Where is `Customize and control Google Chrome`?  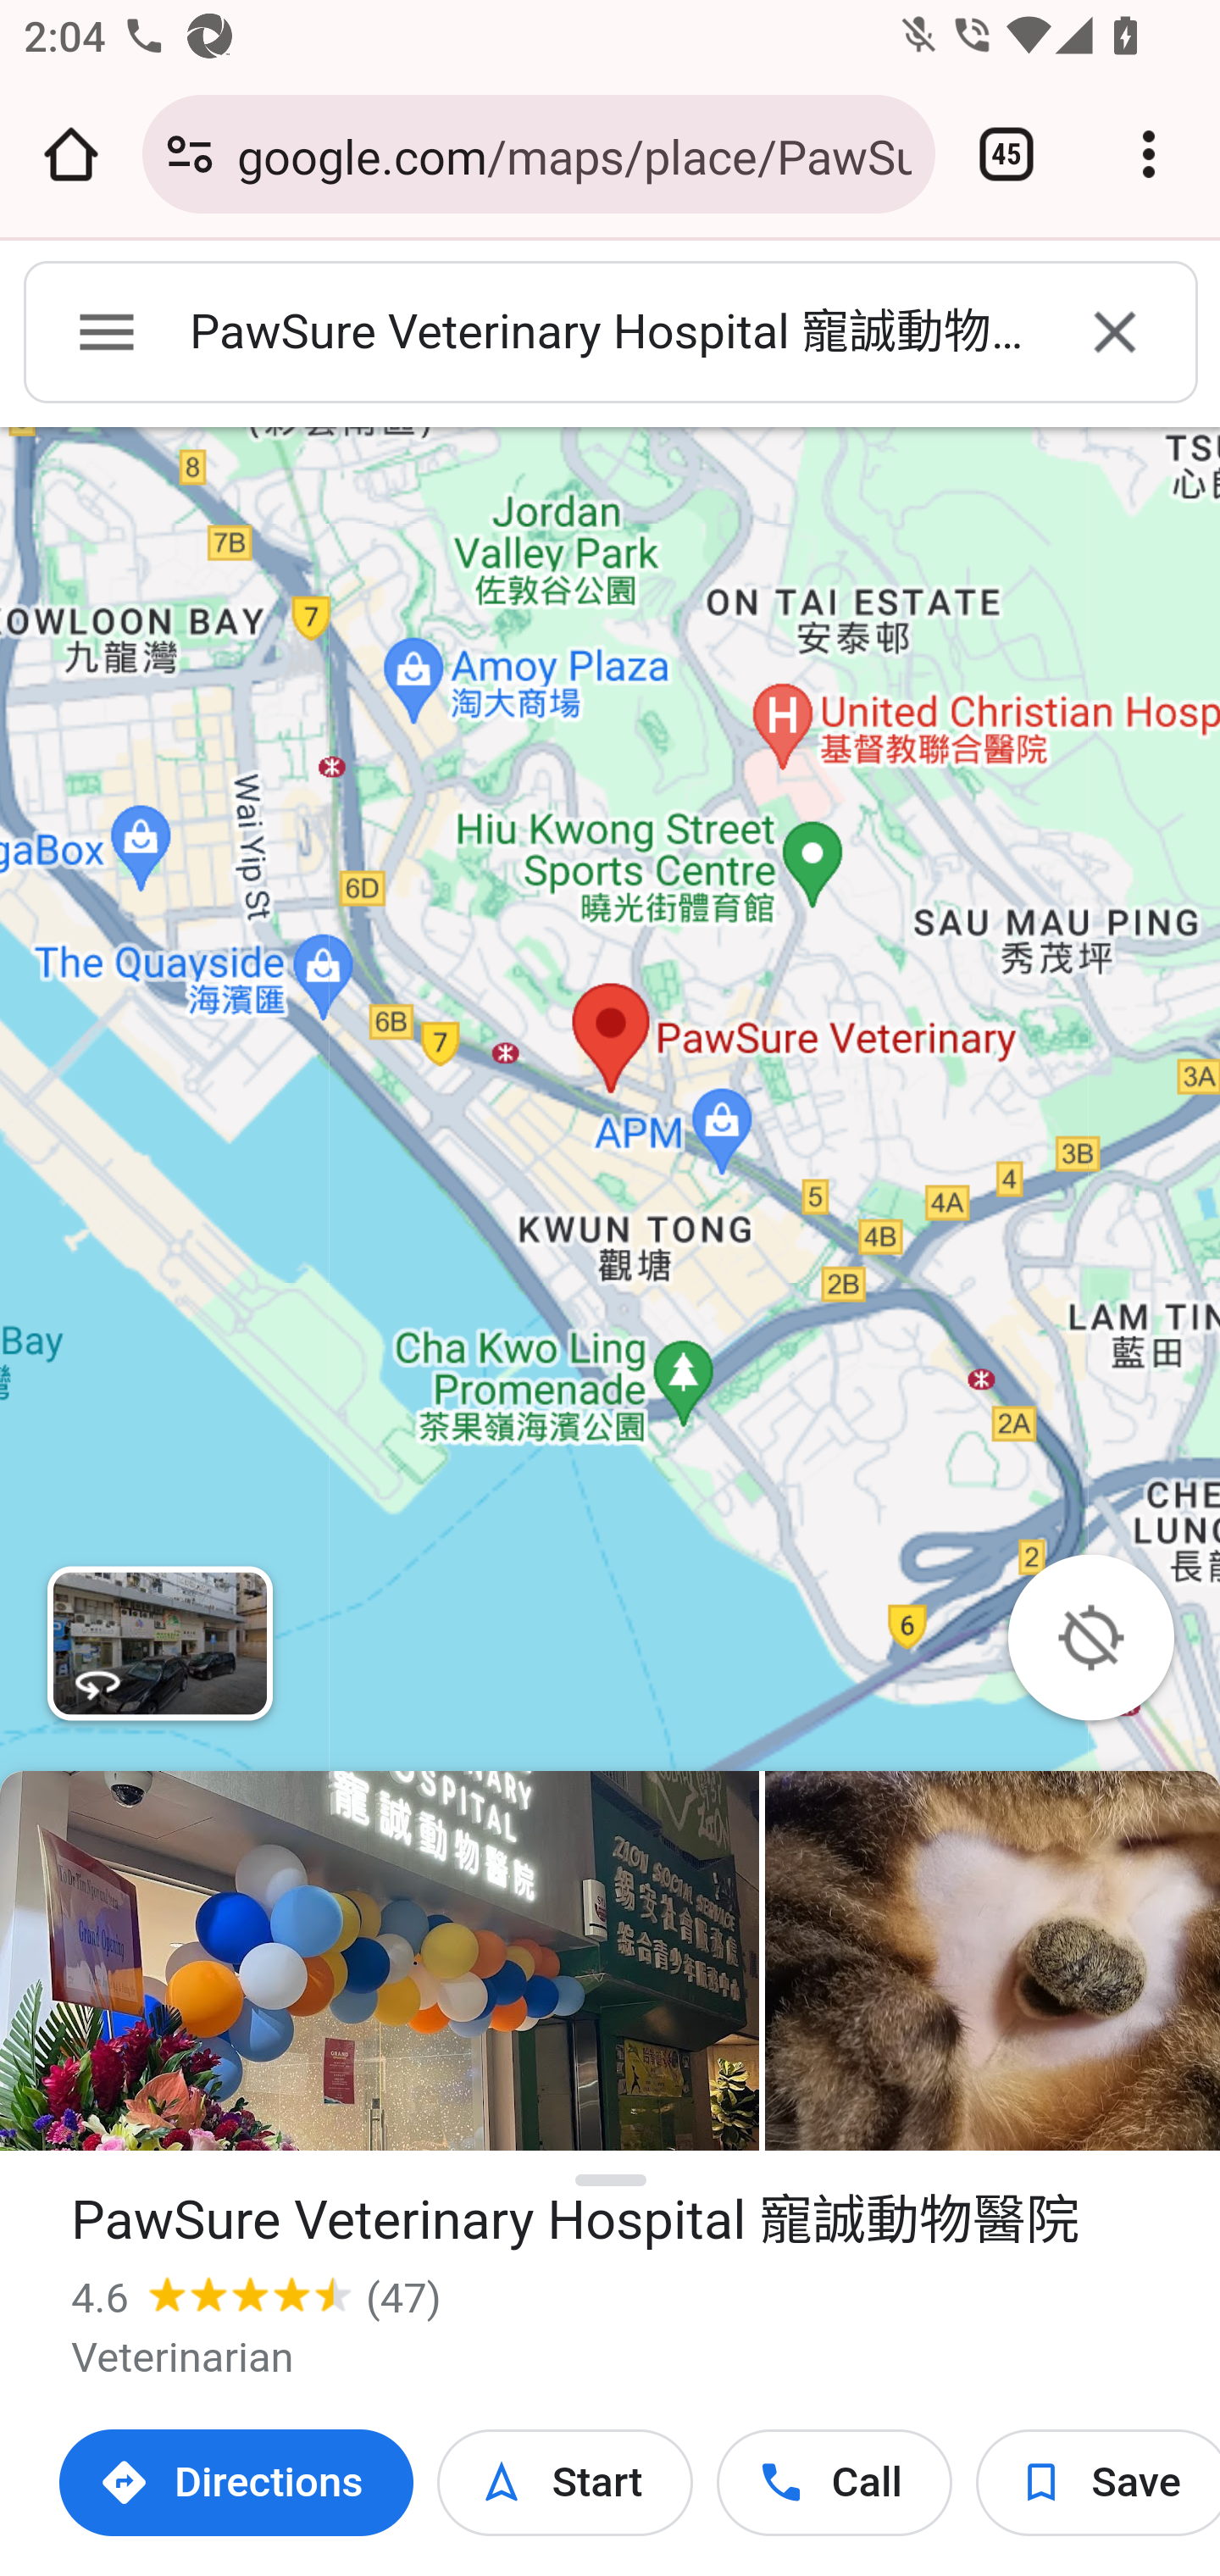 Customize and control Google Chrome is located at coordinates (1149, 154).